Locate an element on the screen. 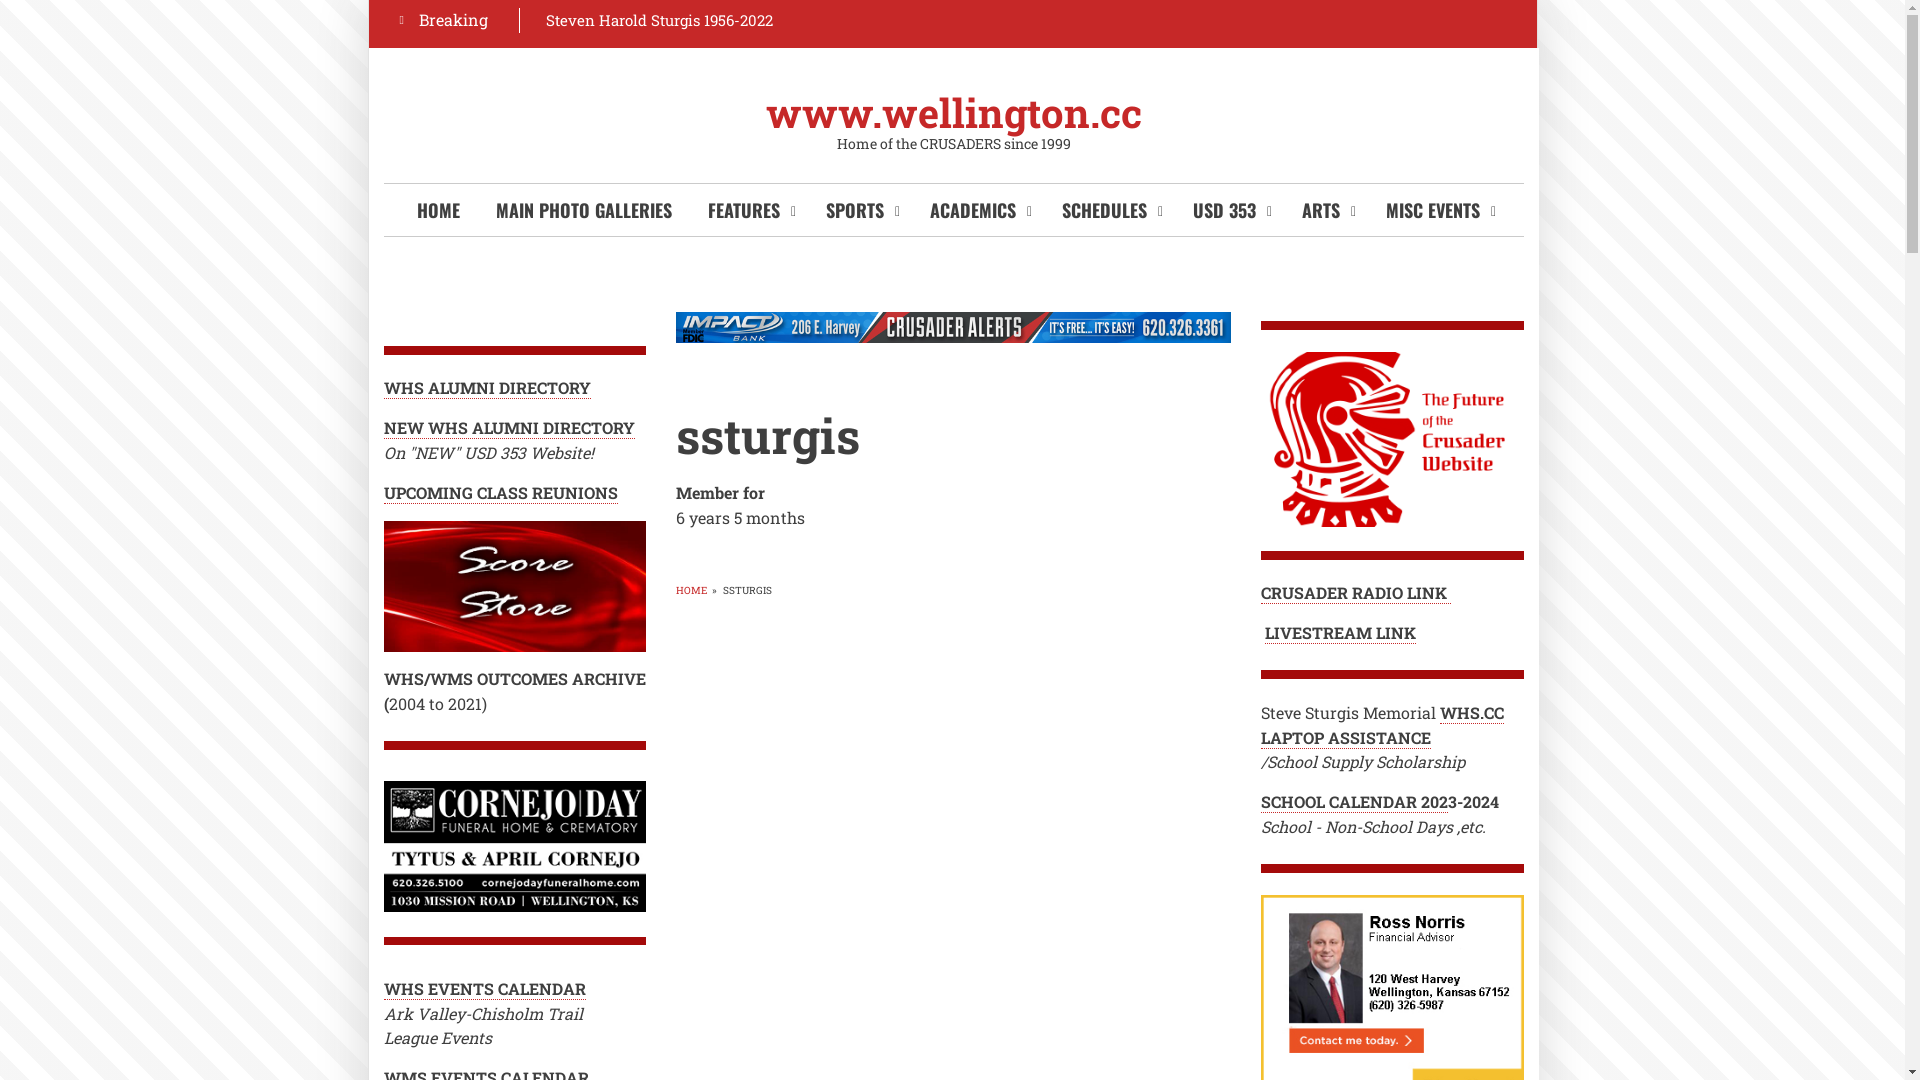  SCHEDULES is located at coordinates (1110, 210).